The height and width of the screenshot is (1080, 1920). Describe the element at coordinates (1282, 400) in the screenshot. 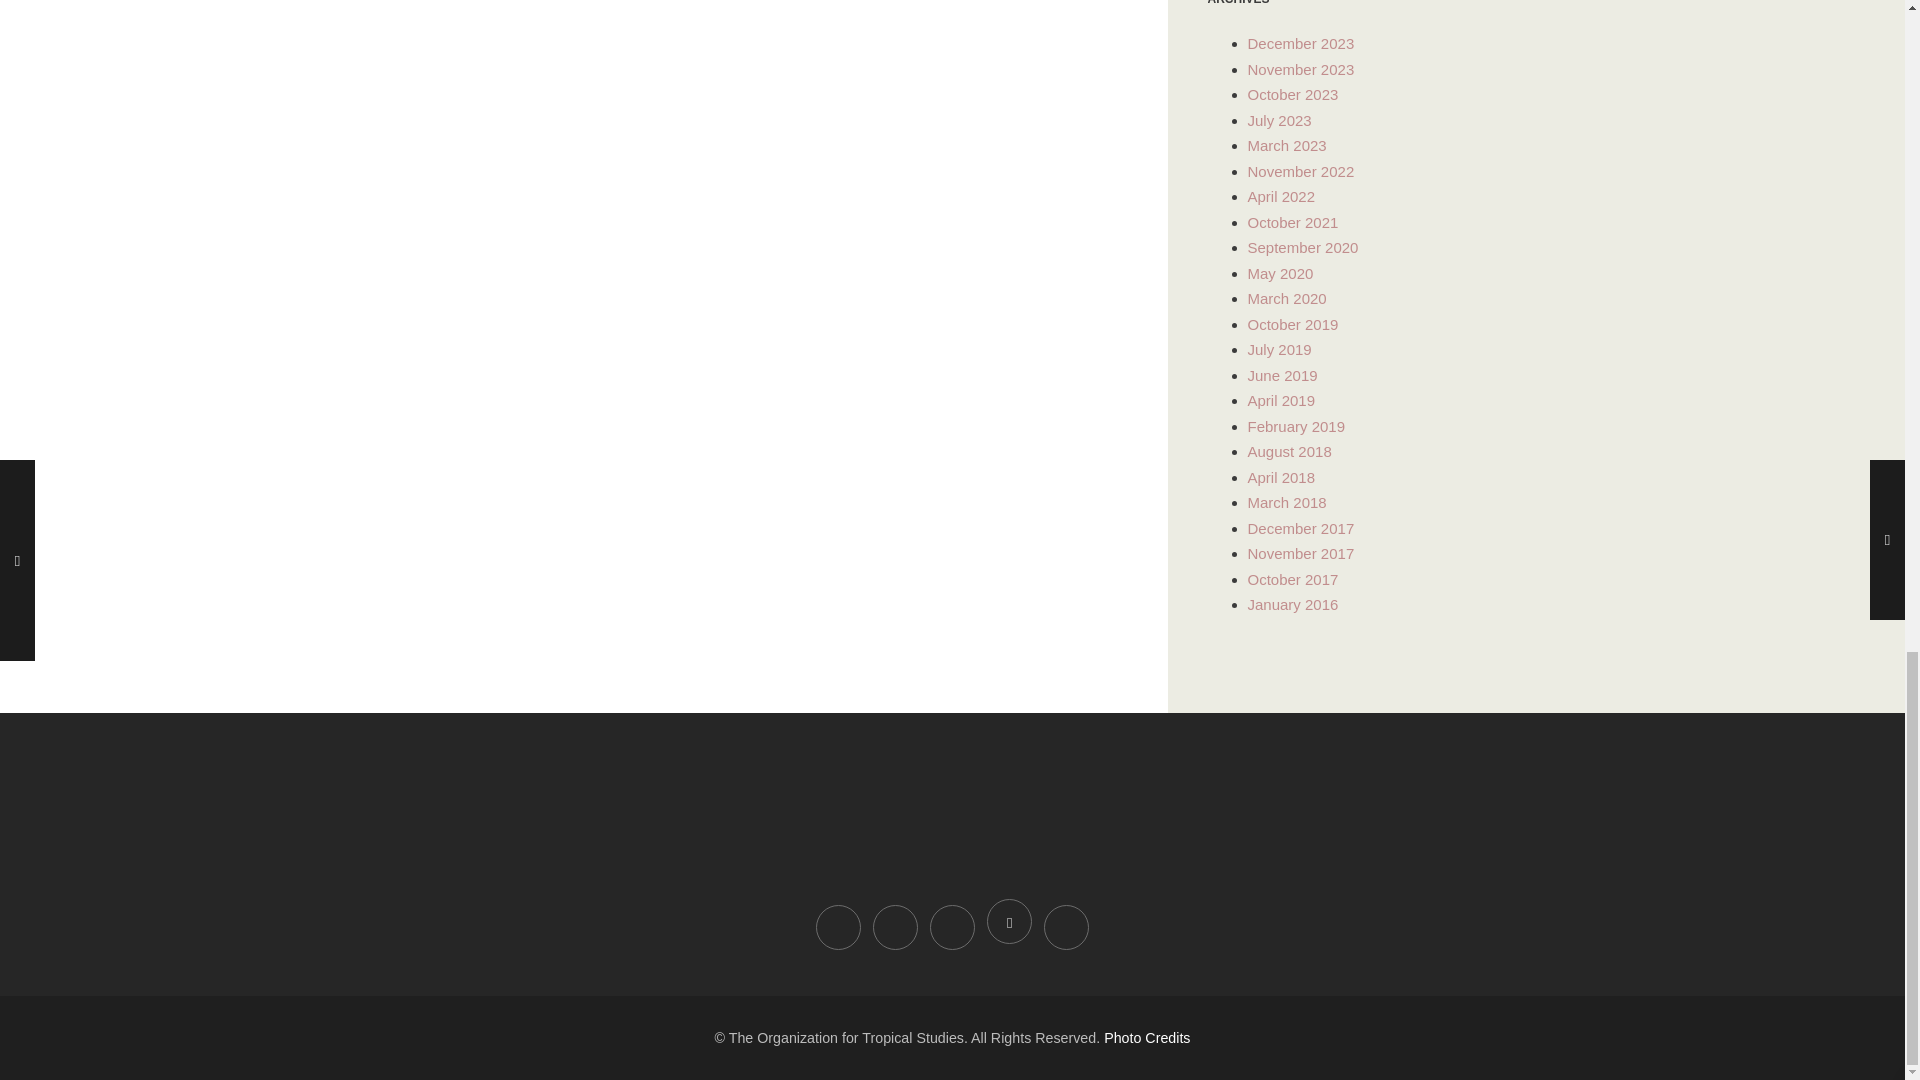

I see `April 2019` at that location.